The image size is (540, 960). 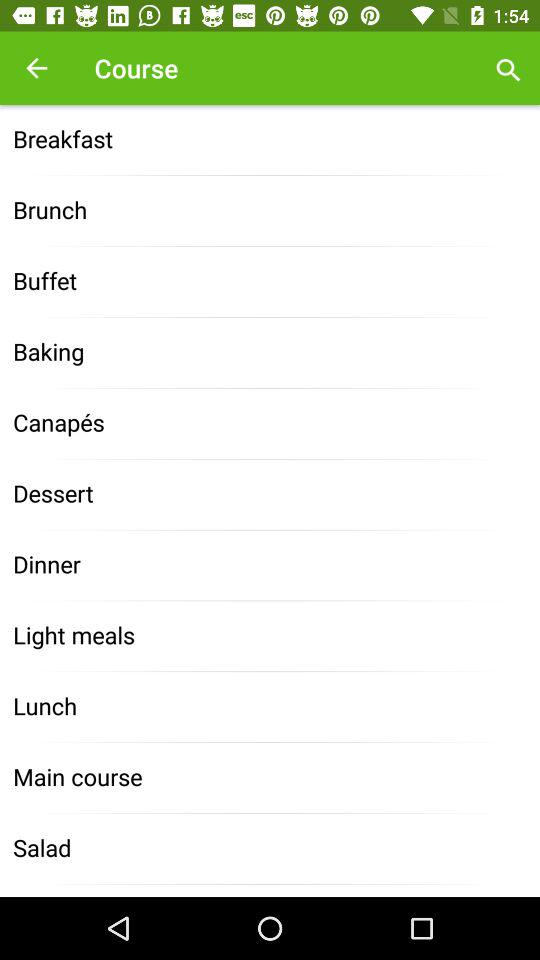 I want to click on press the icon above the baking item, so click(x=270, y=282).